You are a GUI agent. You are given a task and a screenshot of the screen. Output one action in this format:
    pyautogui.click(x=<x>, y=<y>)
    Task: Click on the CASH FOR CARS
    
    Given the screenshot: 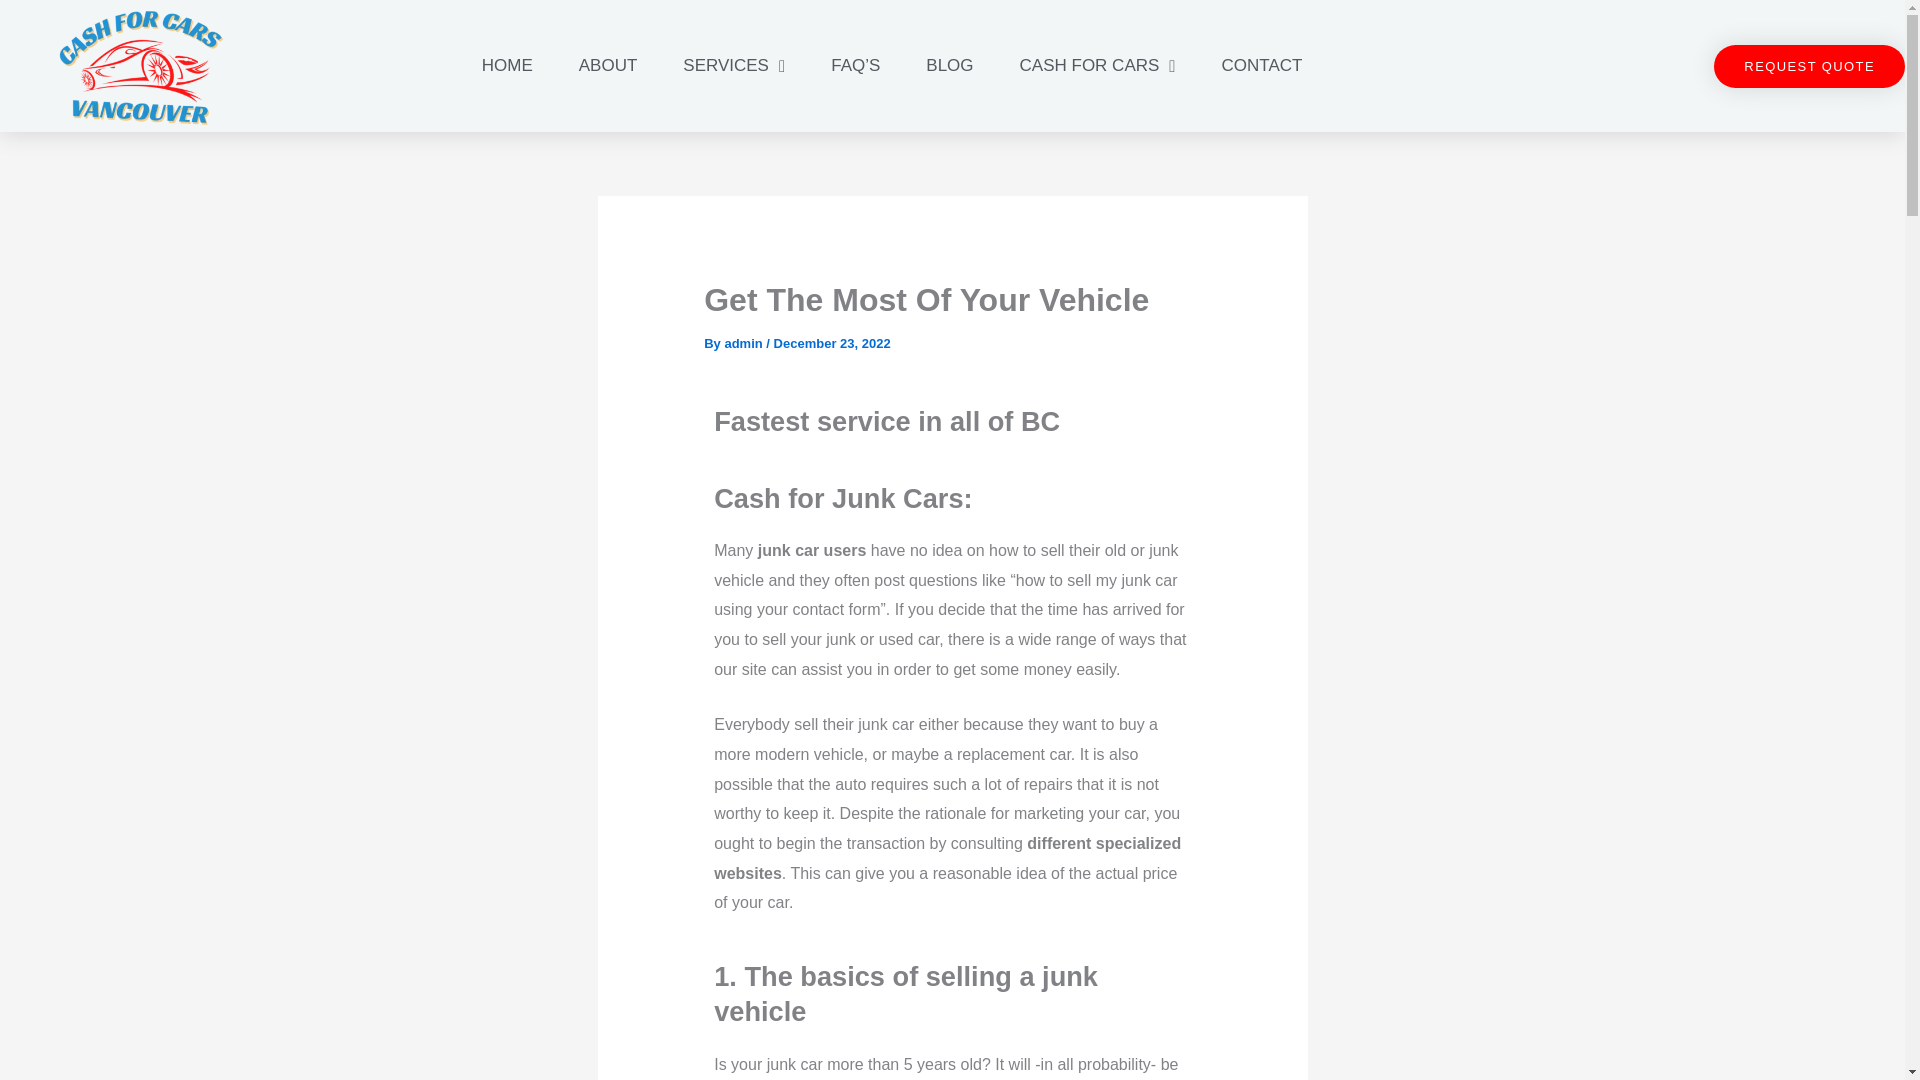 What is the action you would take?
    pyautogui.click(x=1098, y=66)
    